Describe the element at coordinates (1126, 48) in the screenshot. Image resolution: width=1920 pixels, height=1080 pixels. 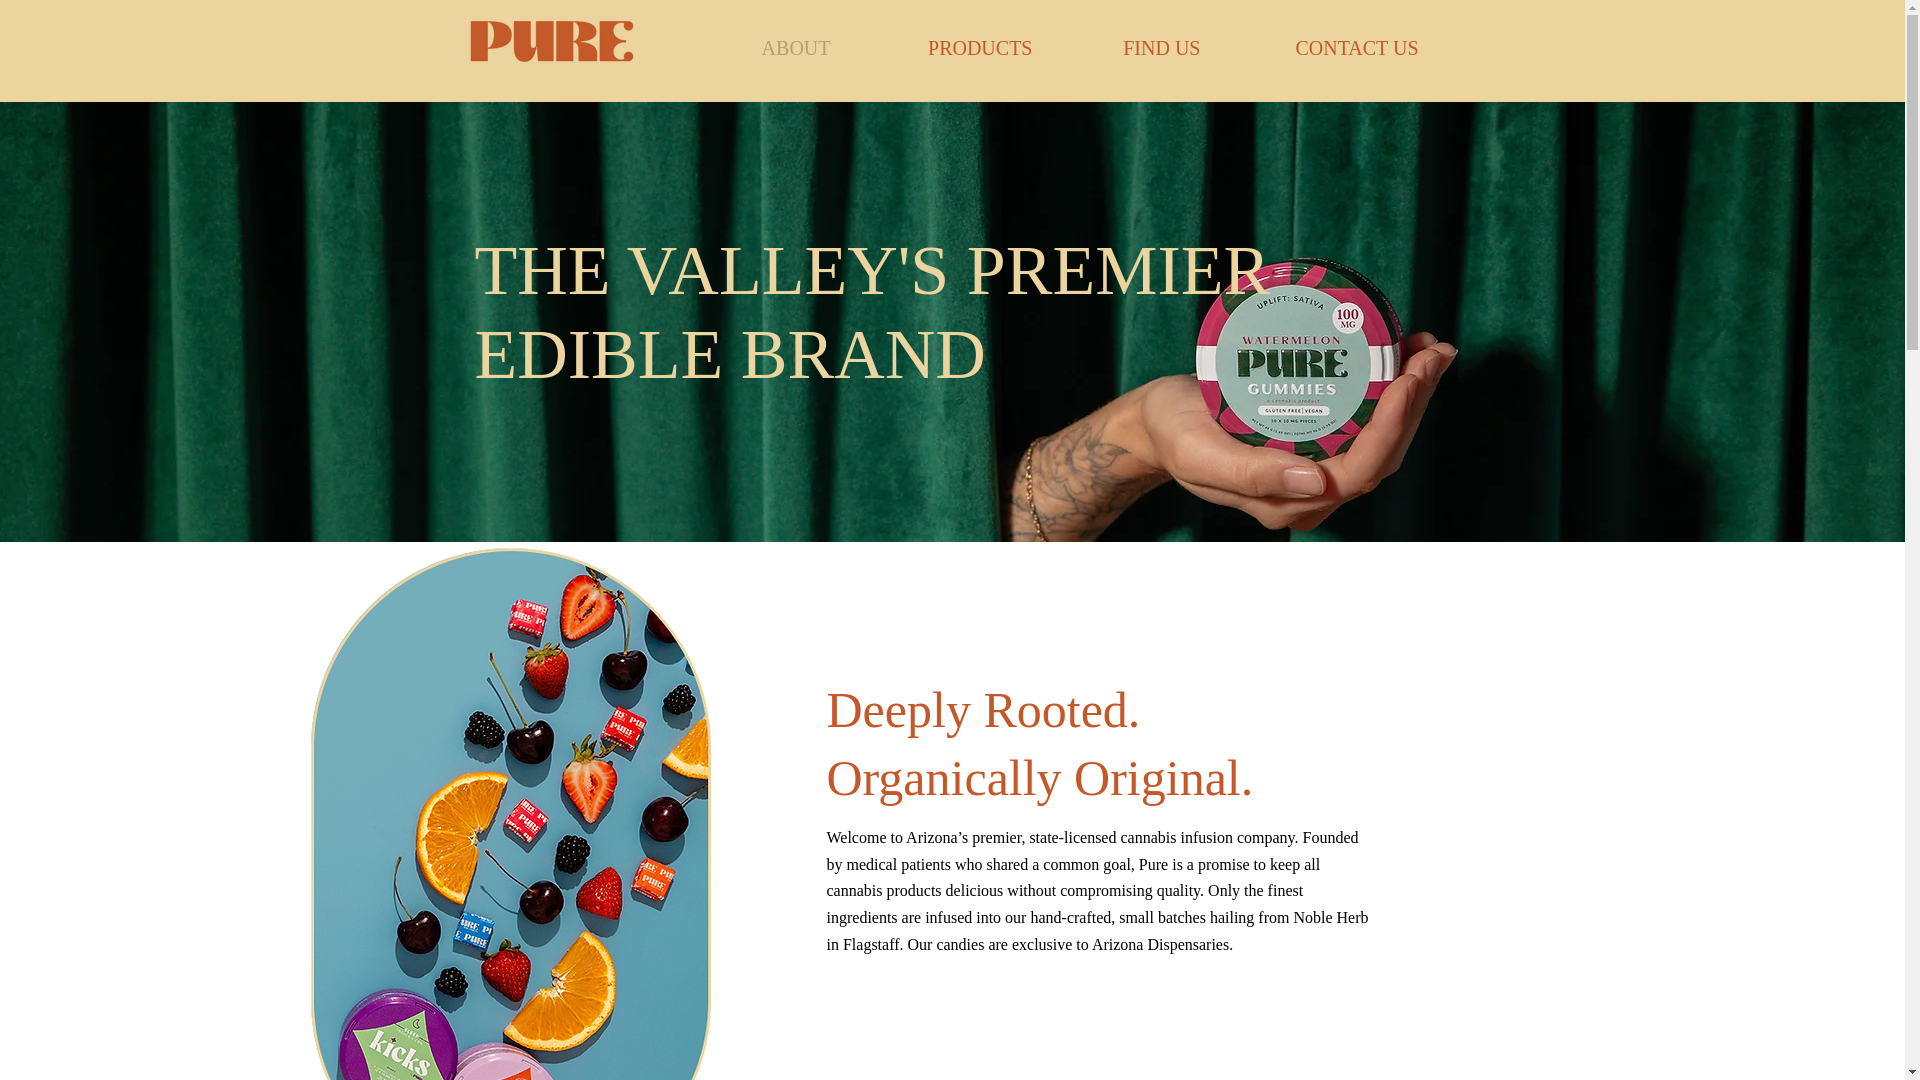
I see `FIND US` at that location.